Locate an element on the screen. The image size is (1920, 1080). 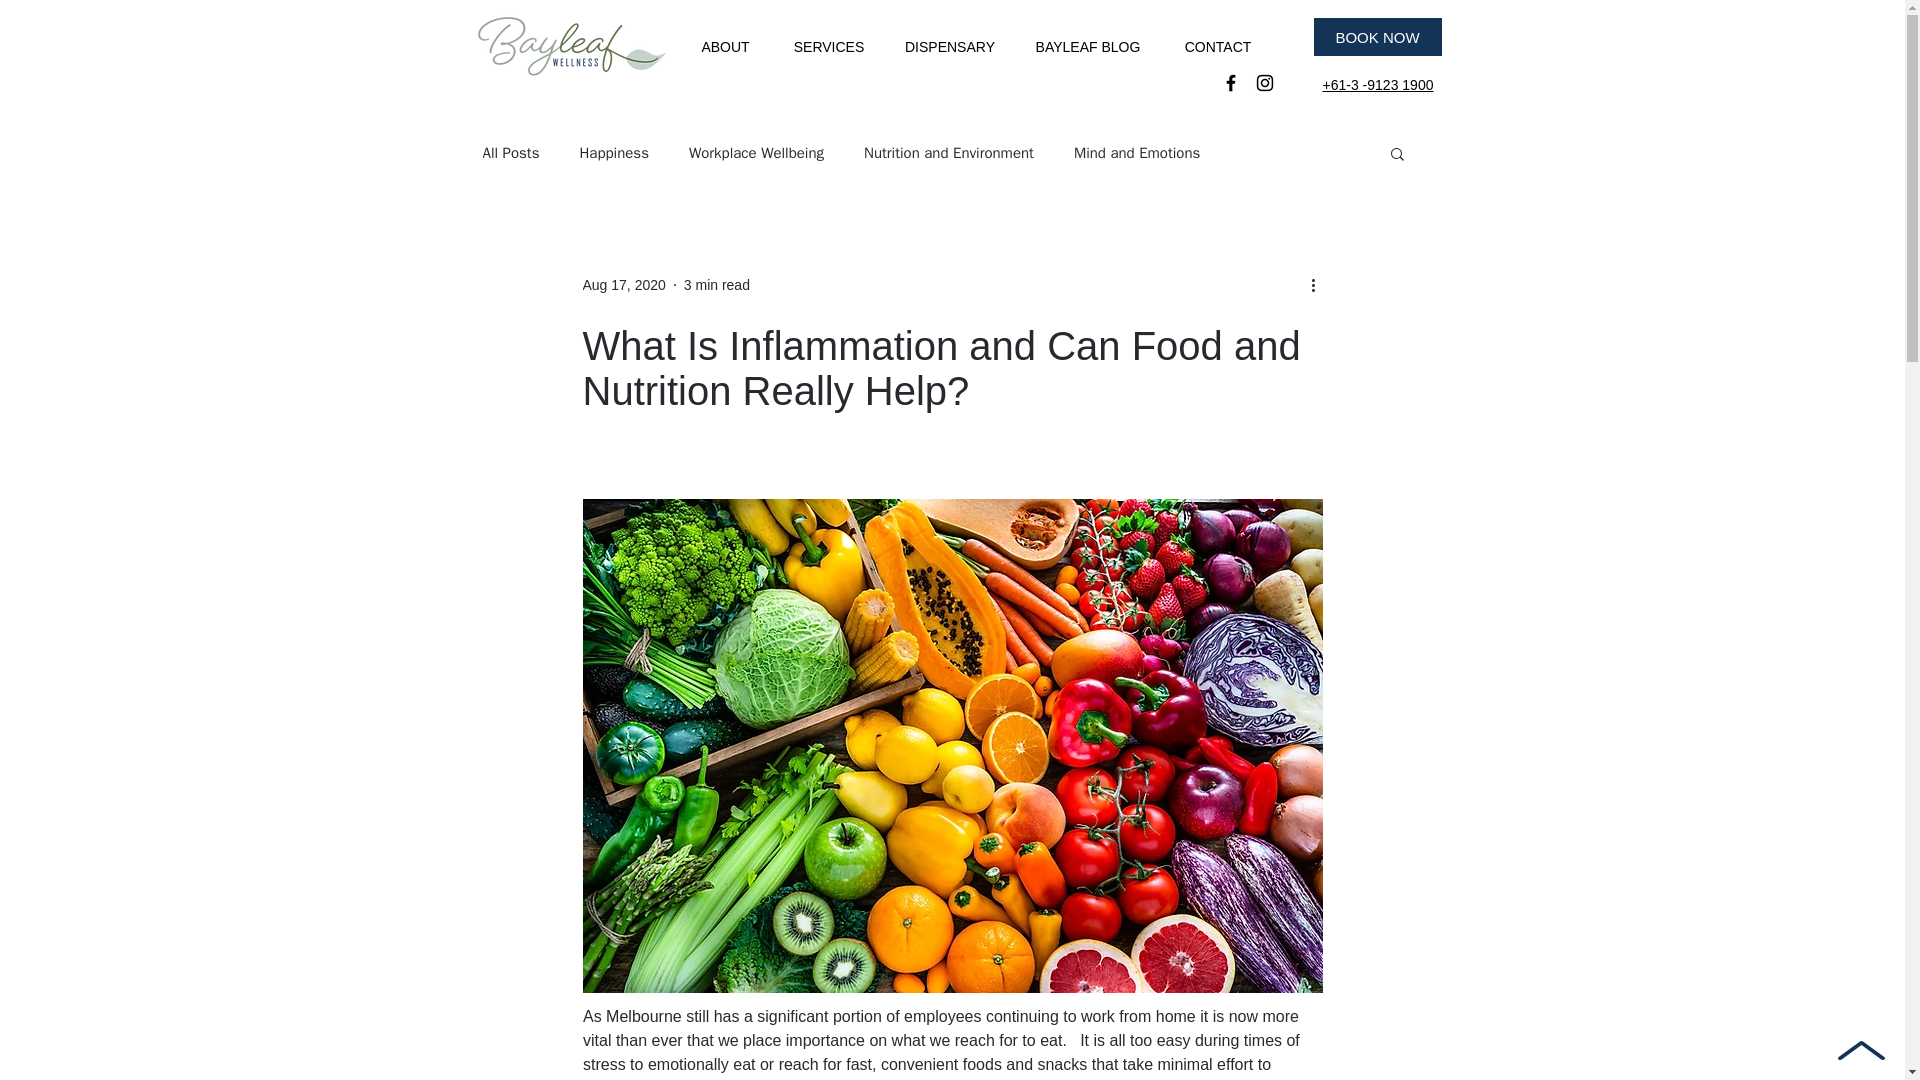
BAYLEAF BLOG is located at coordinates (1088, 46).